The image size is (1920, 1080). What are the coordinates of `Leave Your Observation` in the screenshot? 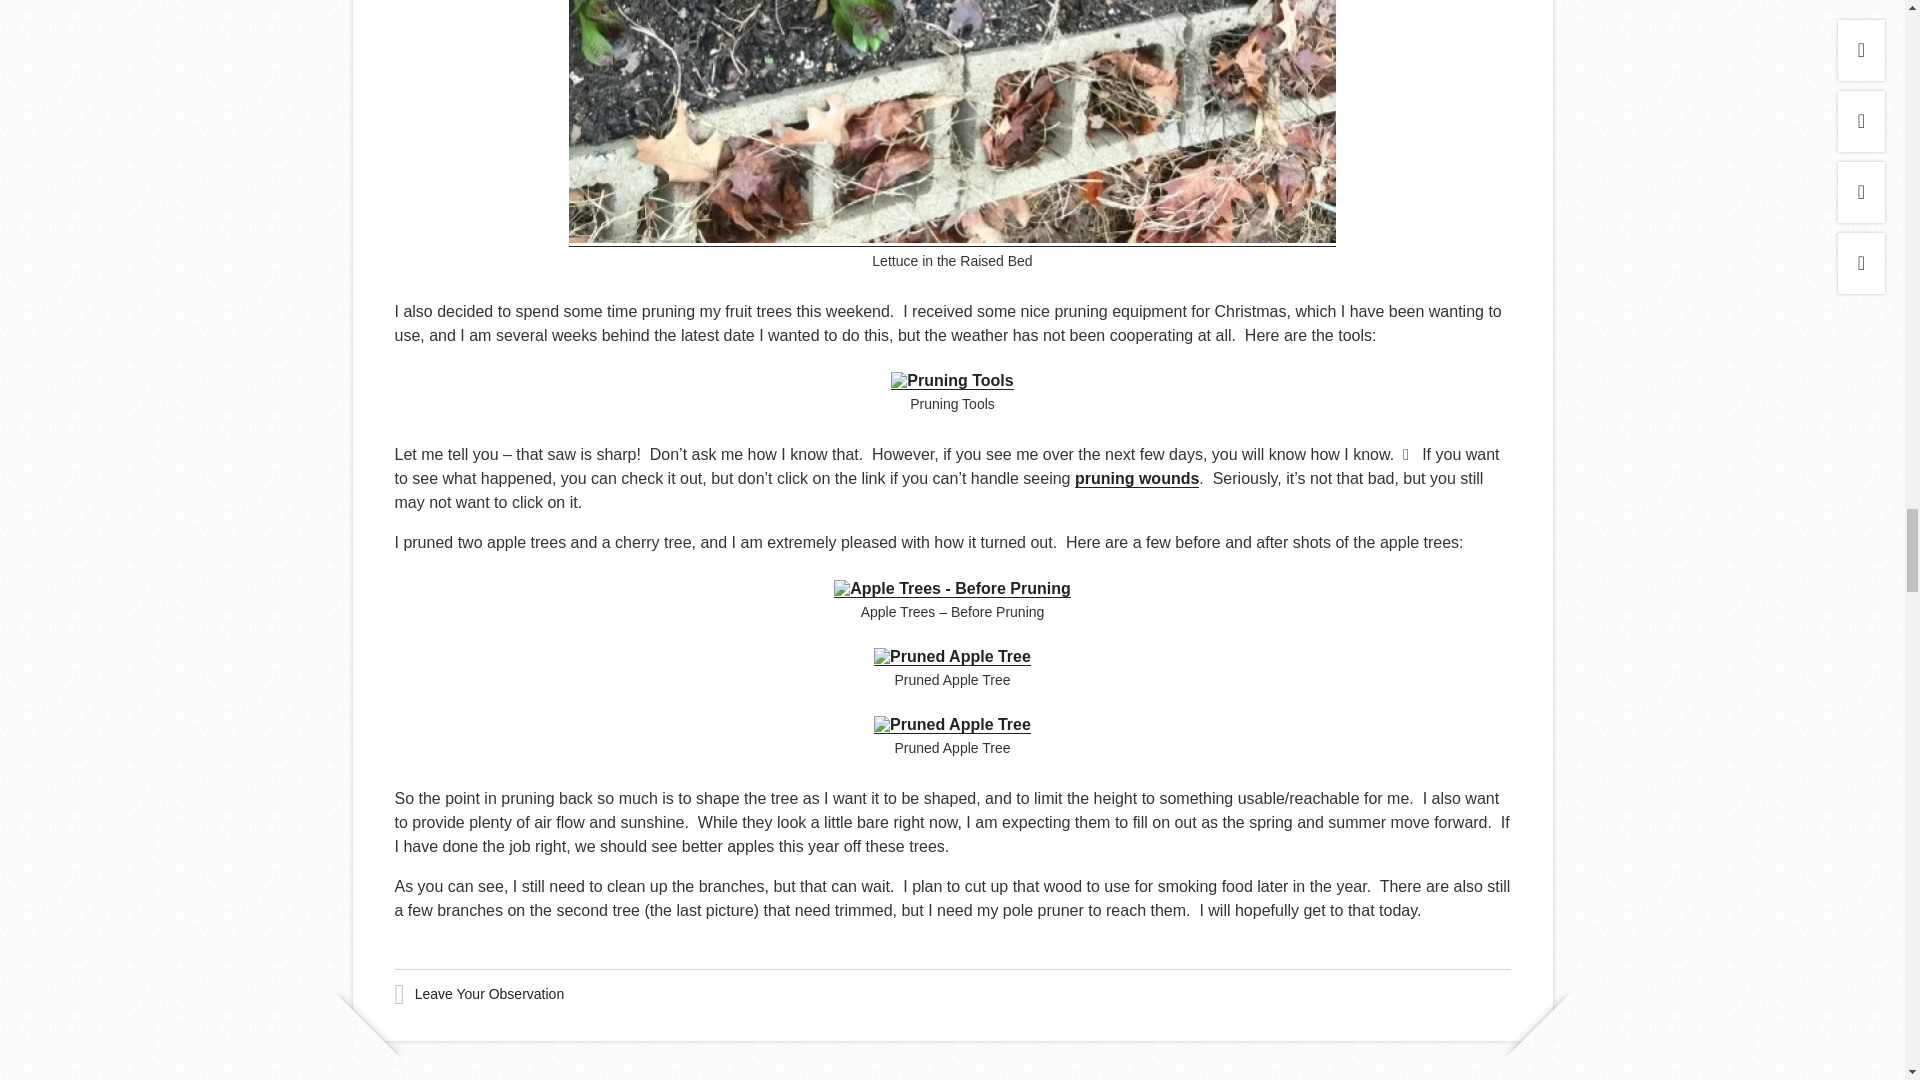 It's located at (489, 994).